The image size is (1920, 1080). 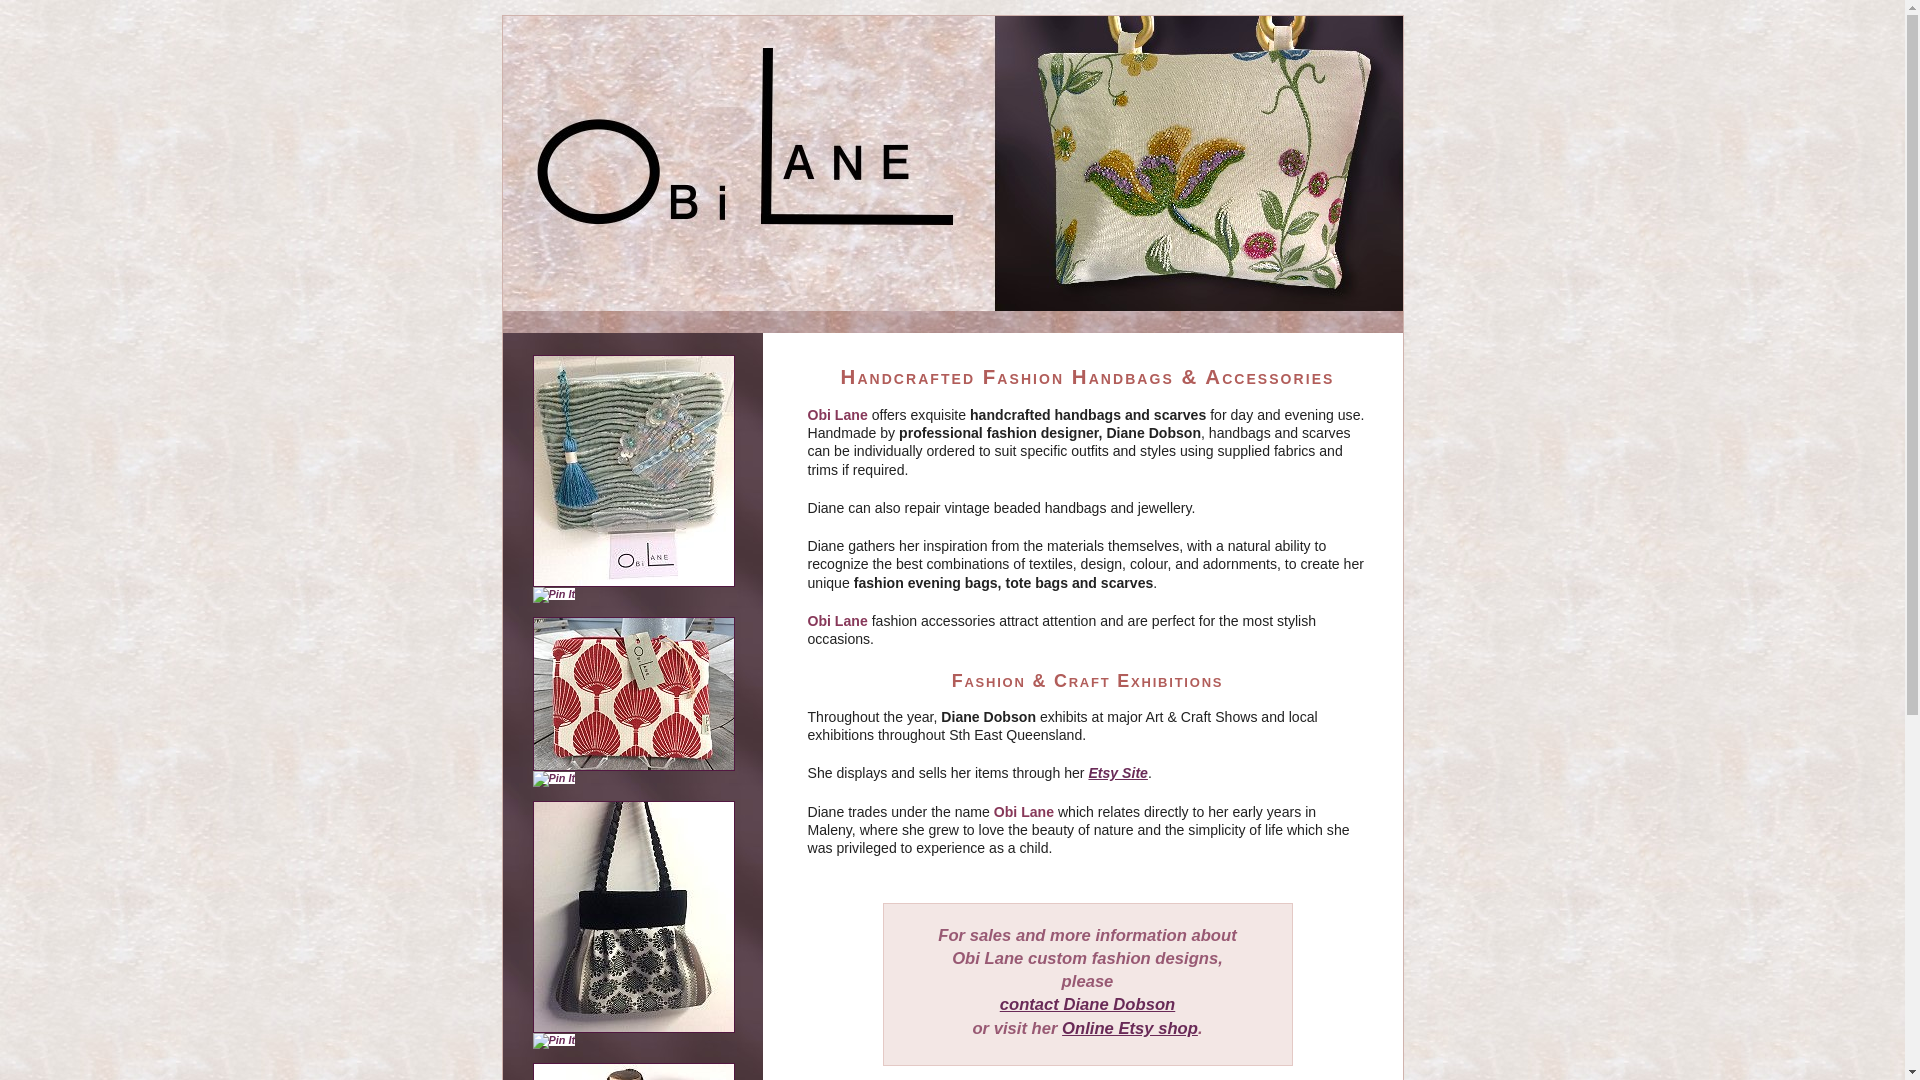 I want to click on Online Etsy shop, so click(x=1130, y=1028).